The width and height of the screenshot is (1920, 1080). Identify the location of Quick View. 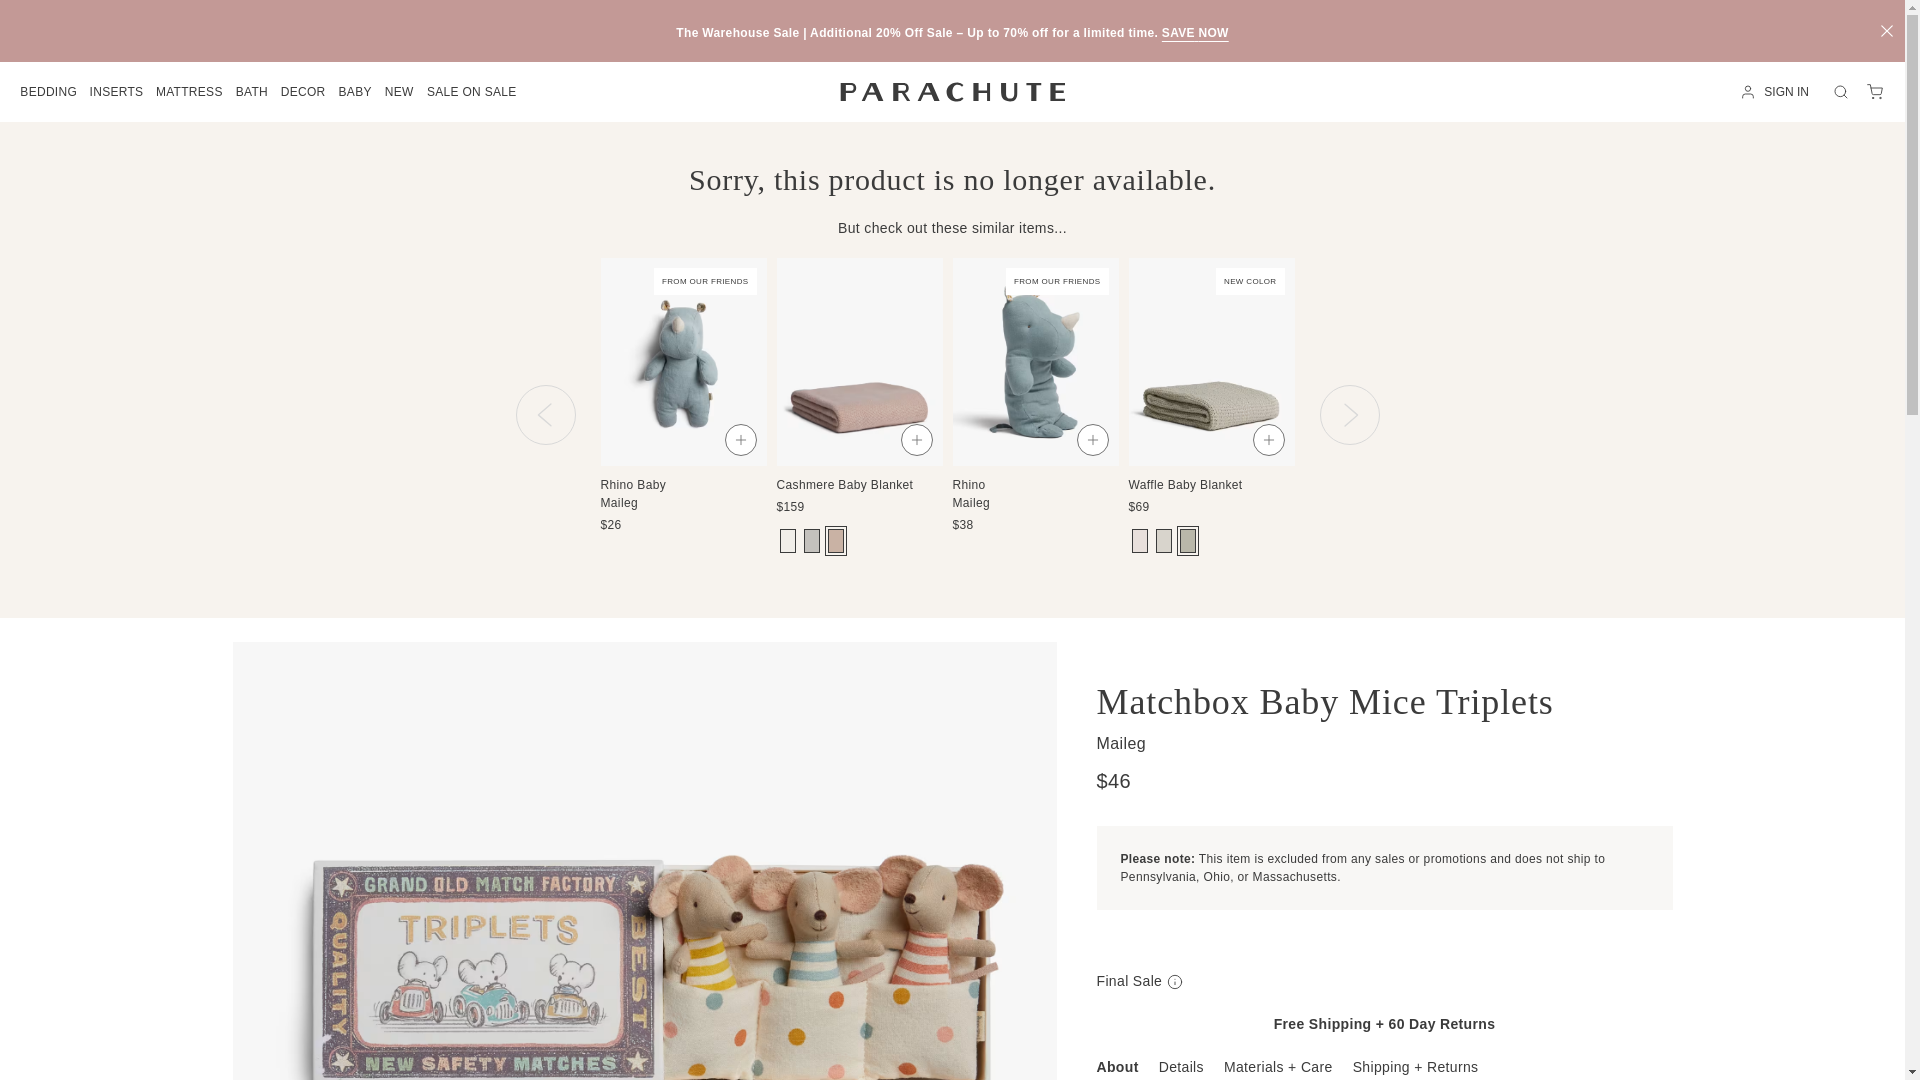
(1444, 440).